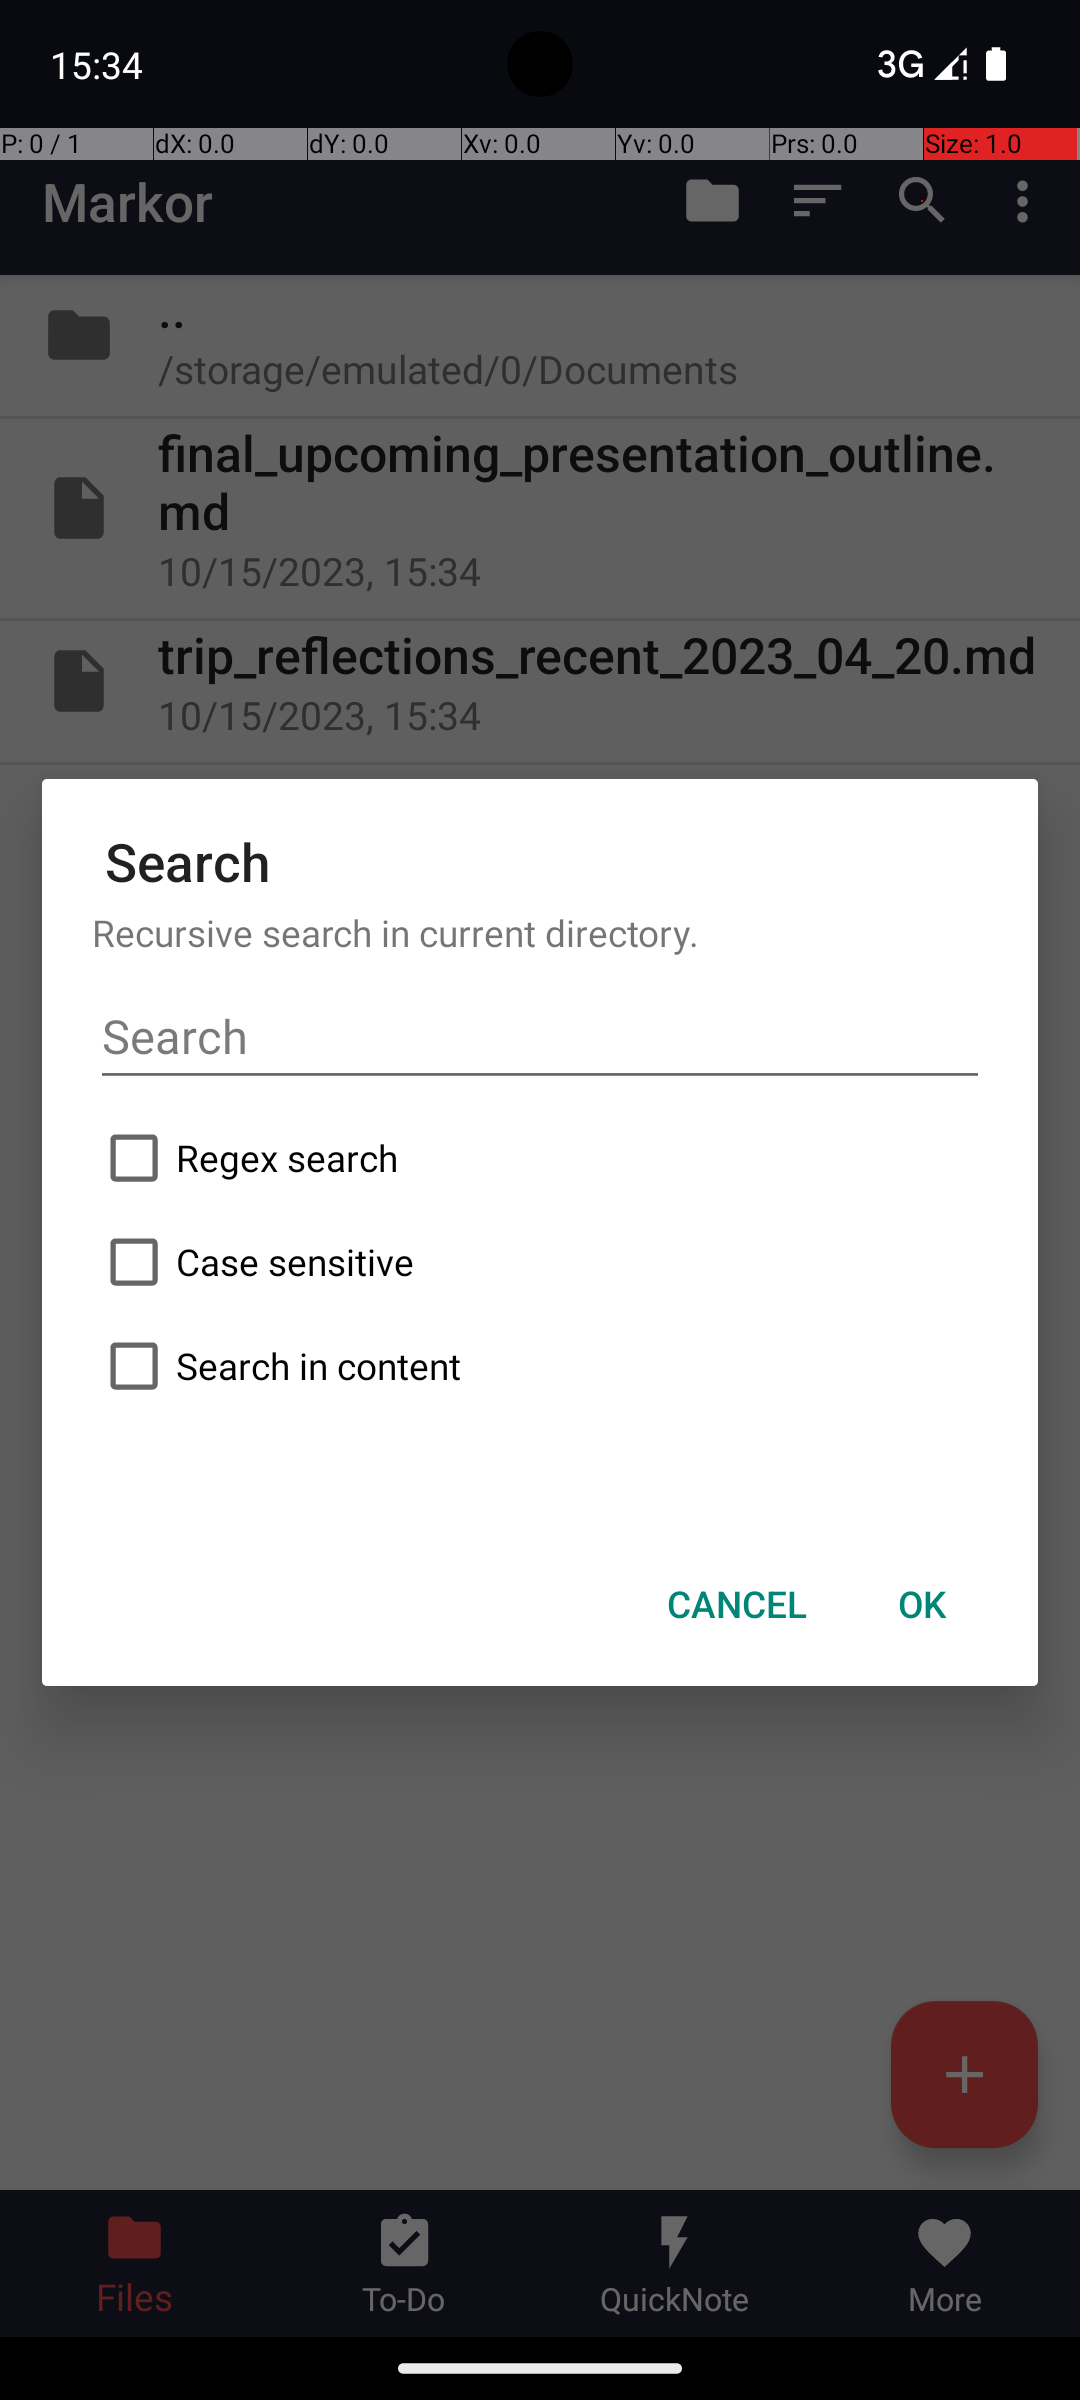 This screenshot has width=1080, height=2400. Describe the element at coordinates (540, 1262) in the screenshot. I see `Case sensitive` at that location.